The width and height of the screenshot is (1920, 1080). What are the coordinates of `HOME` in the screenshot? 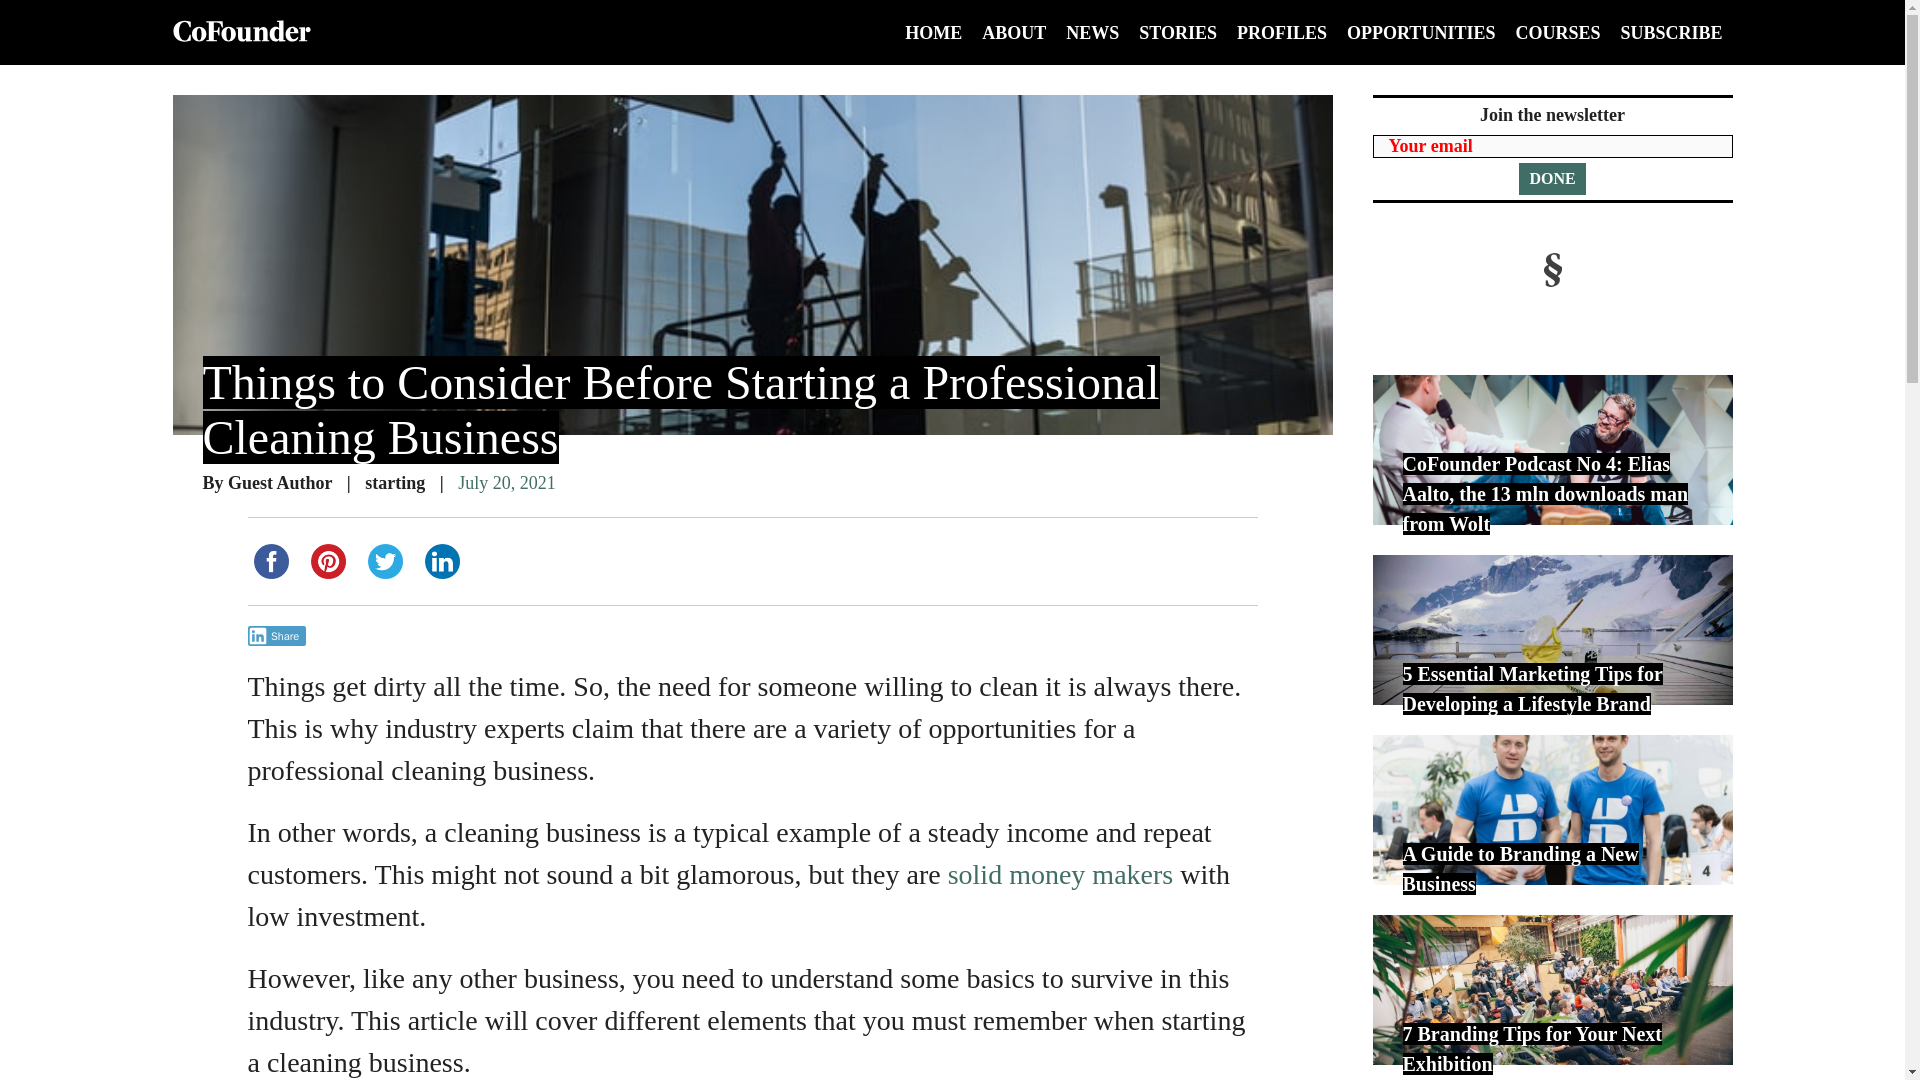 It's located at (932, 32).